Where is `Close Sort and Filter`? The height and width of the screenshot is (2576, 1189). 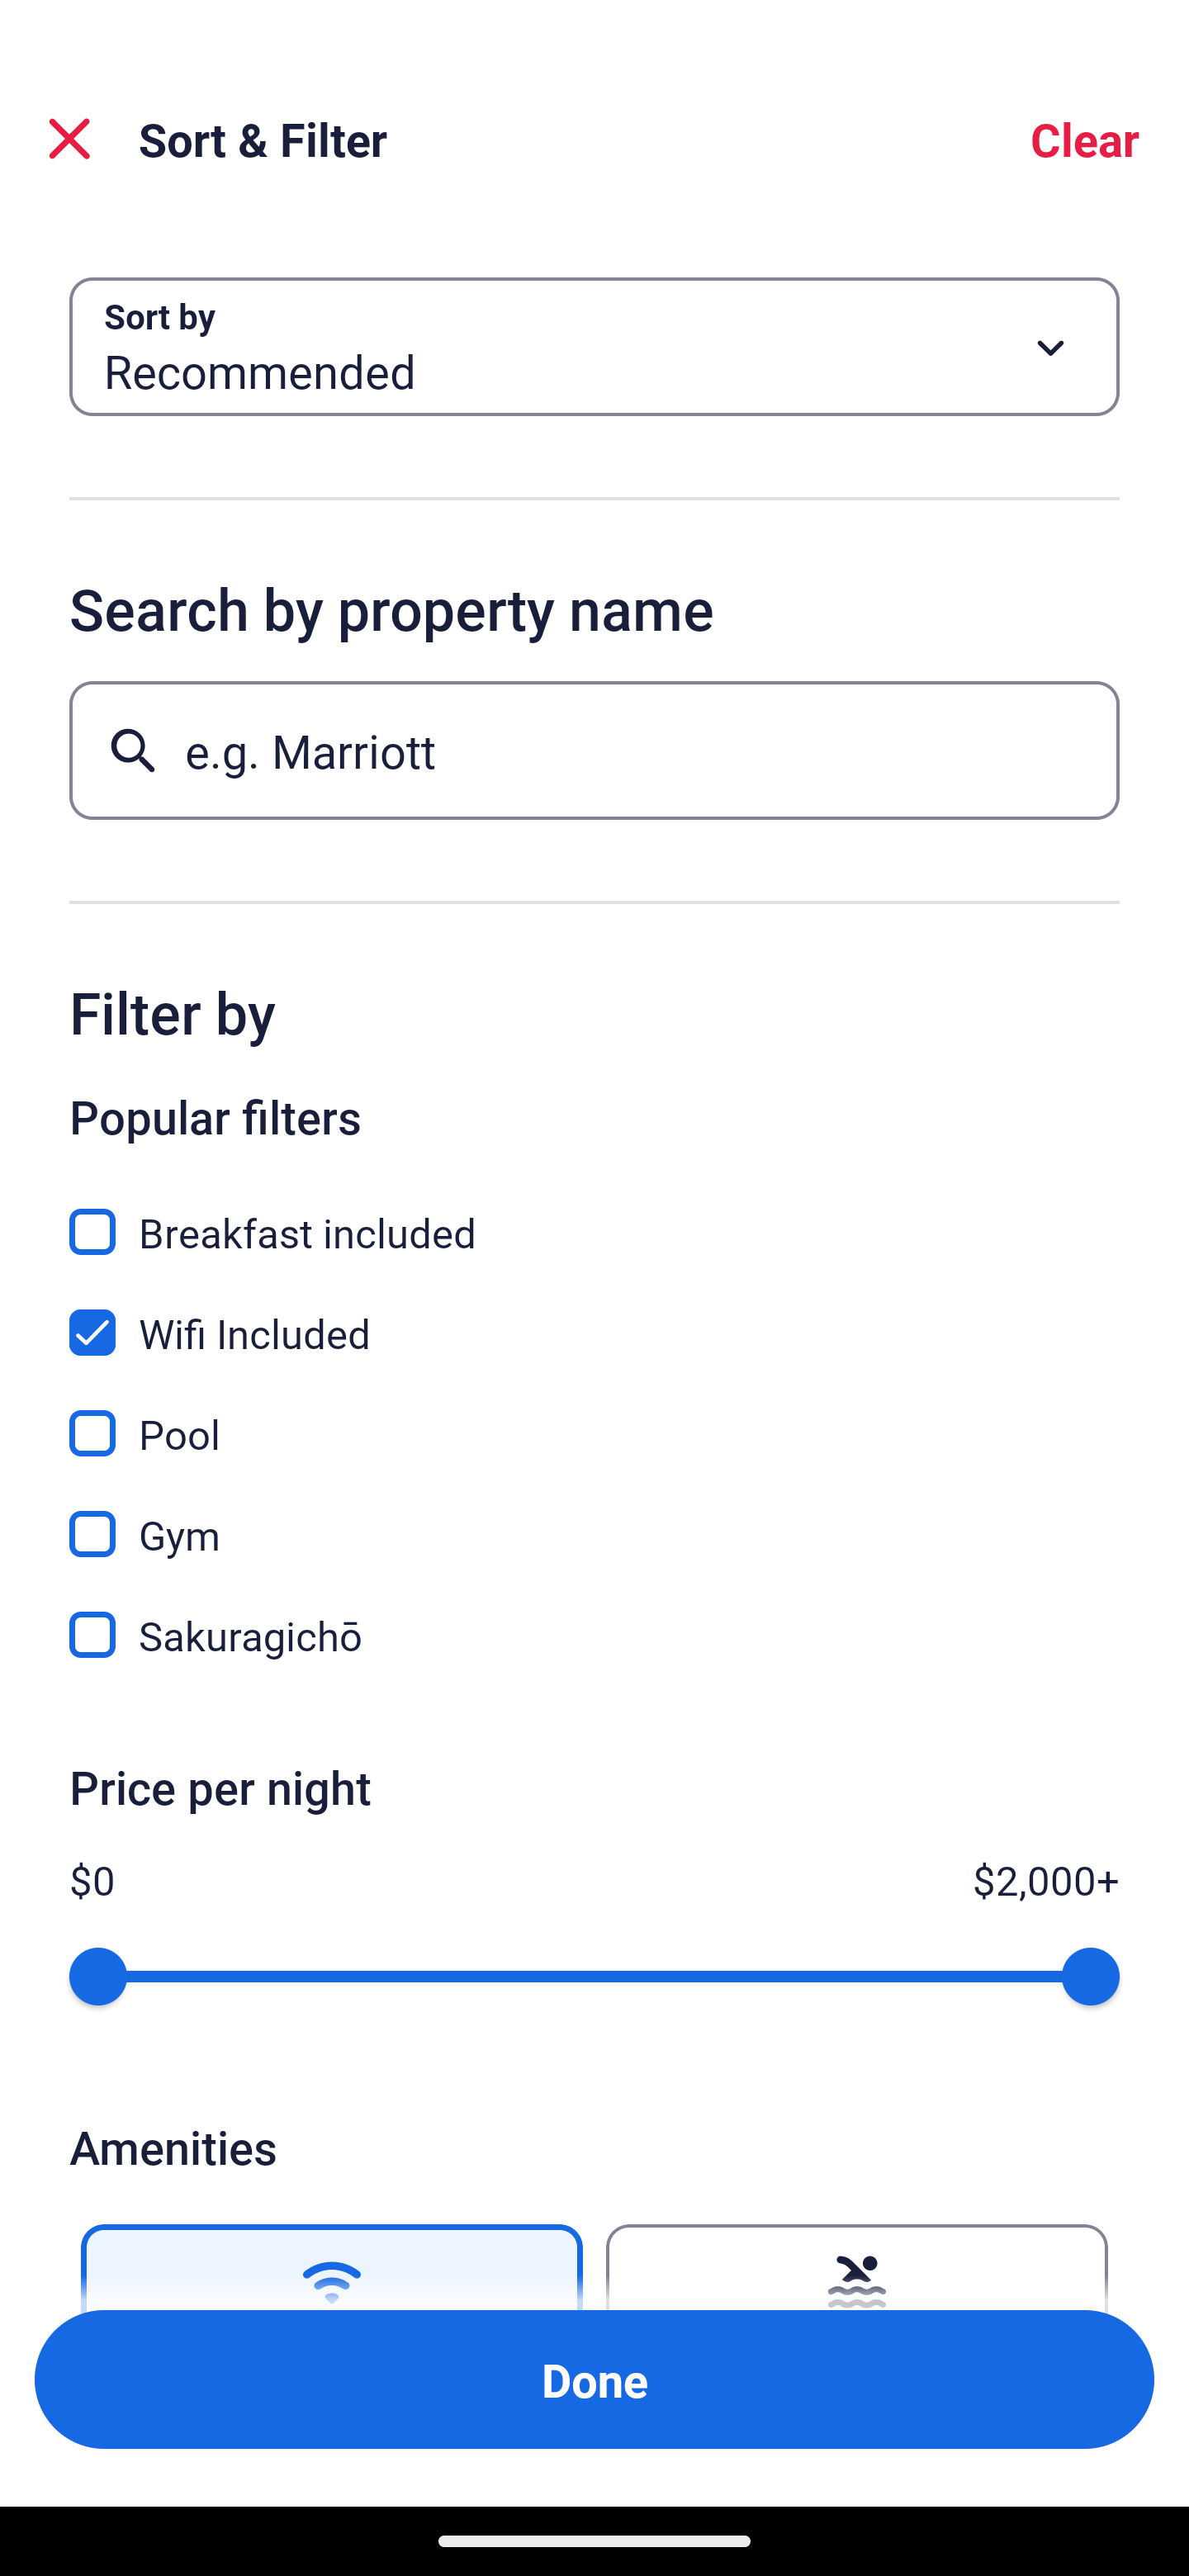
Close Sort and Filter is located at coordinates (69, 139).